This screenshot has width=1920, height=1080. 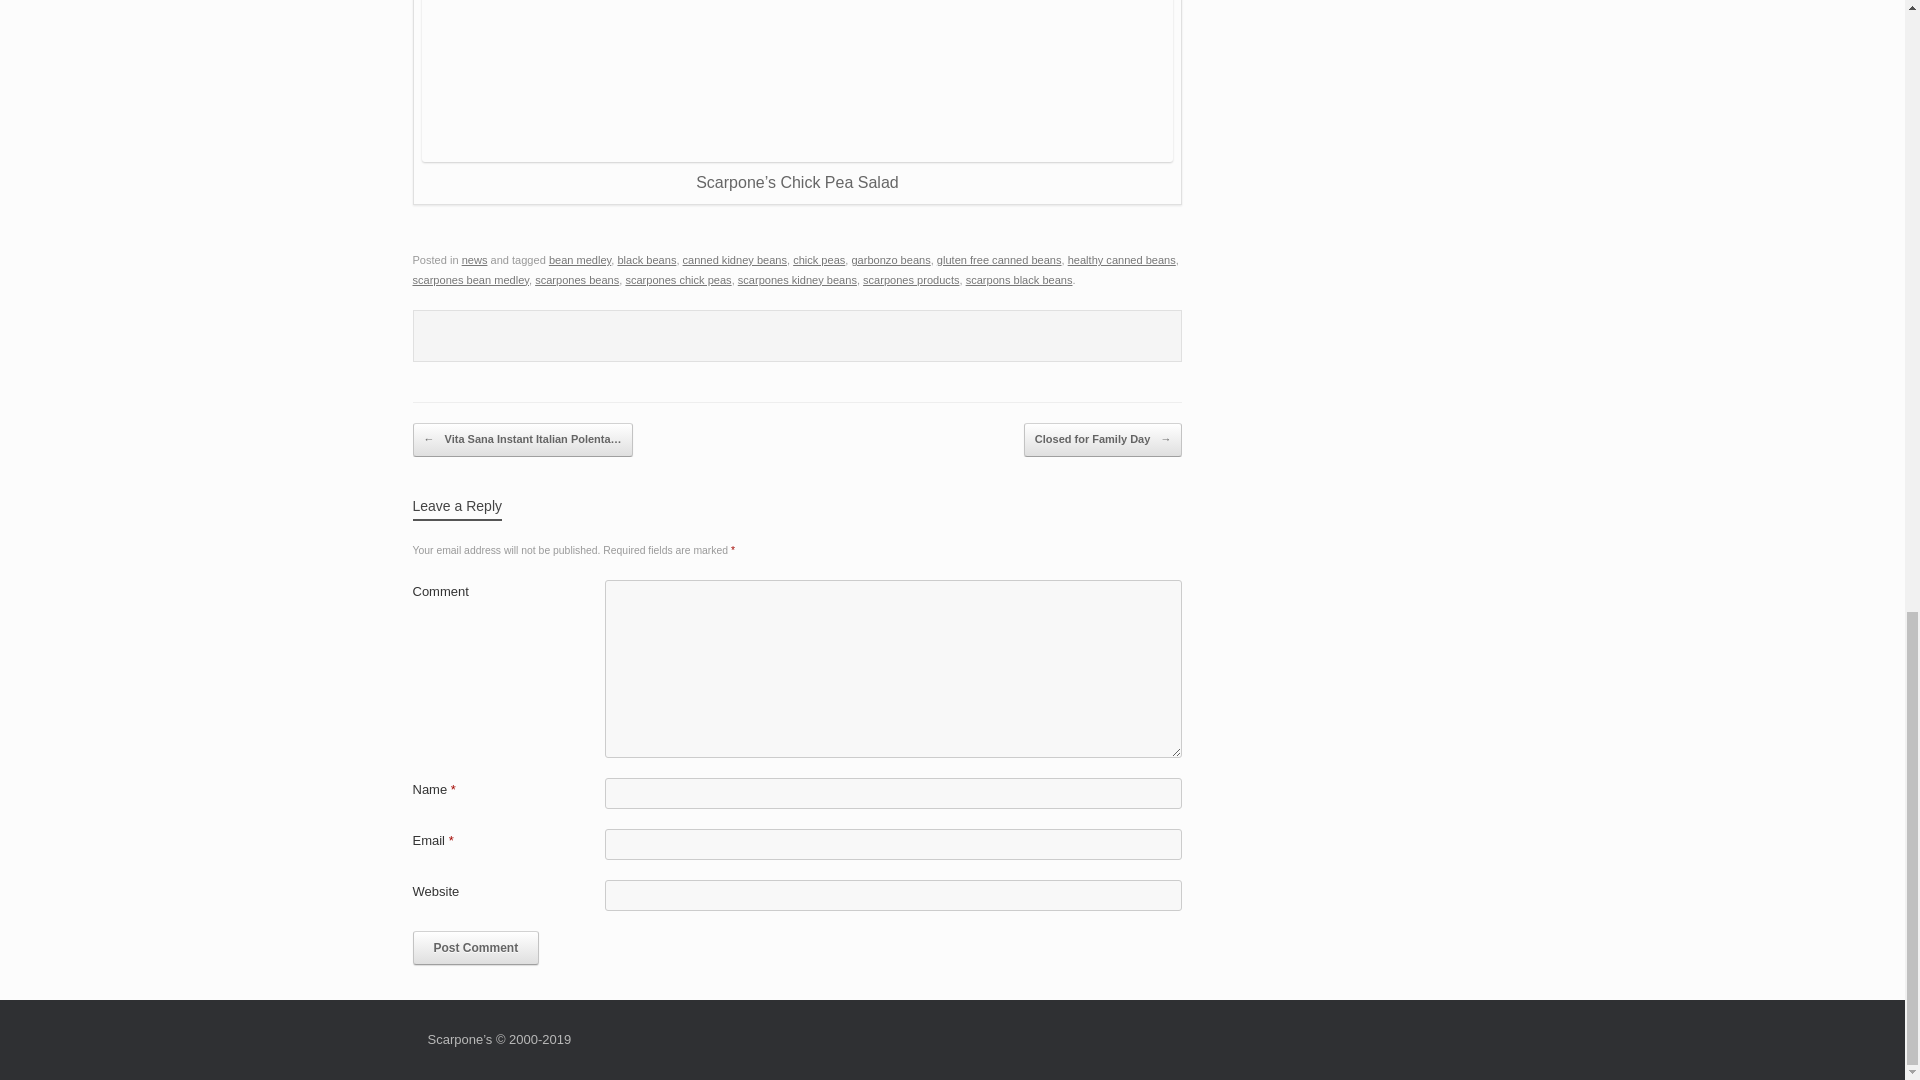 I want to click on gluten free canned beans, so click(x=998, y=259).